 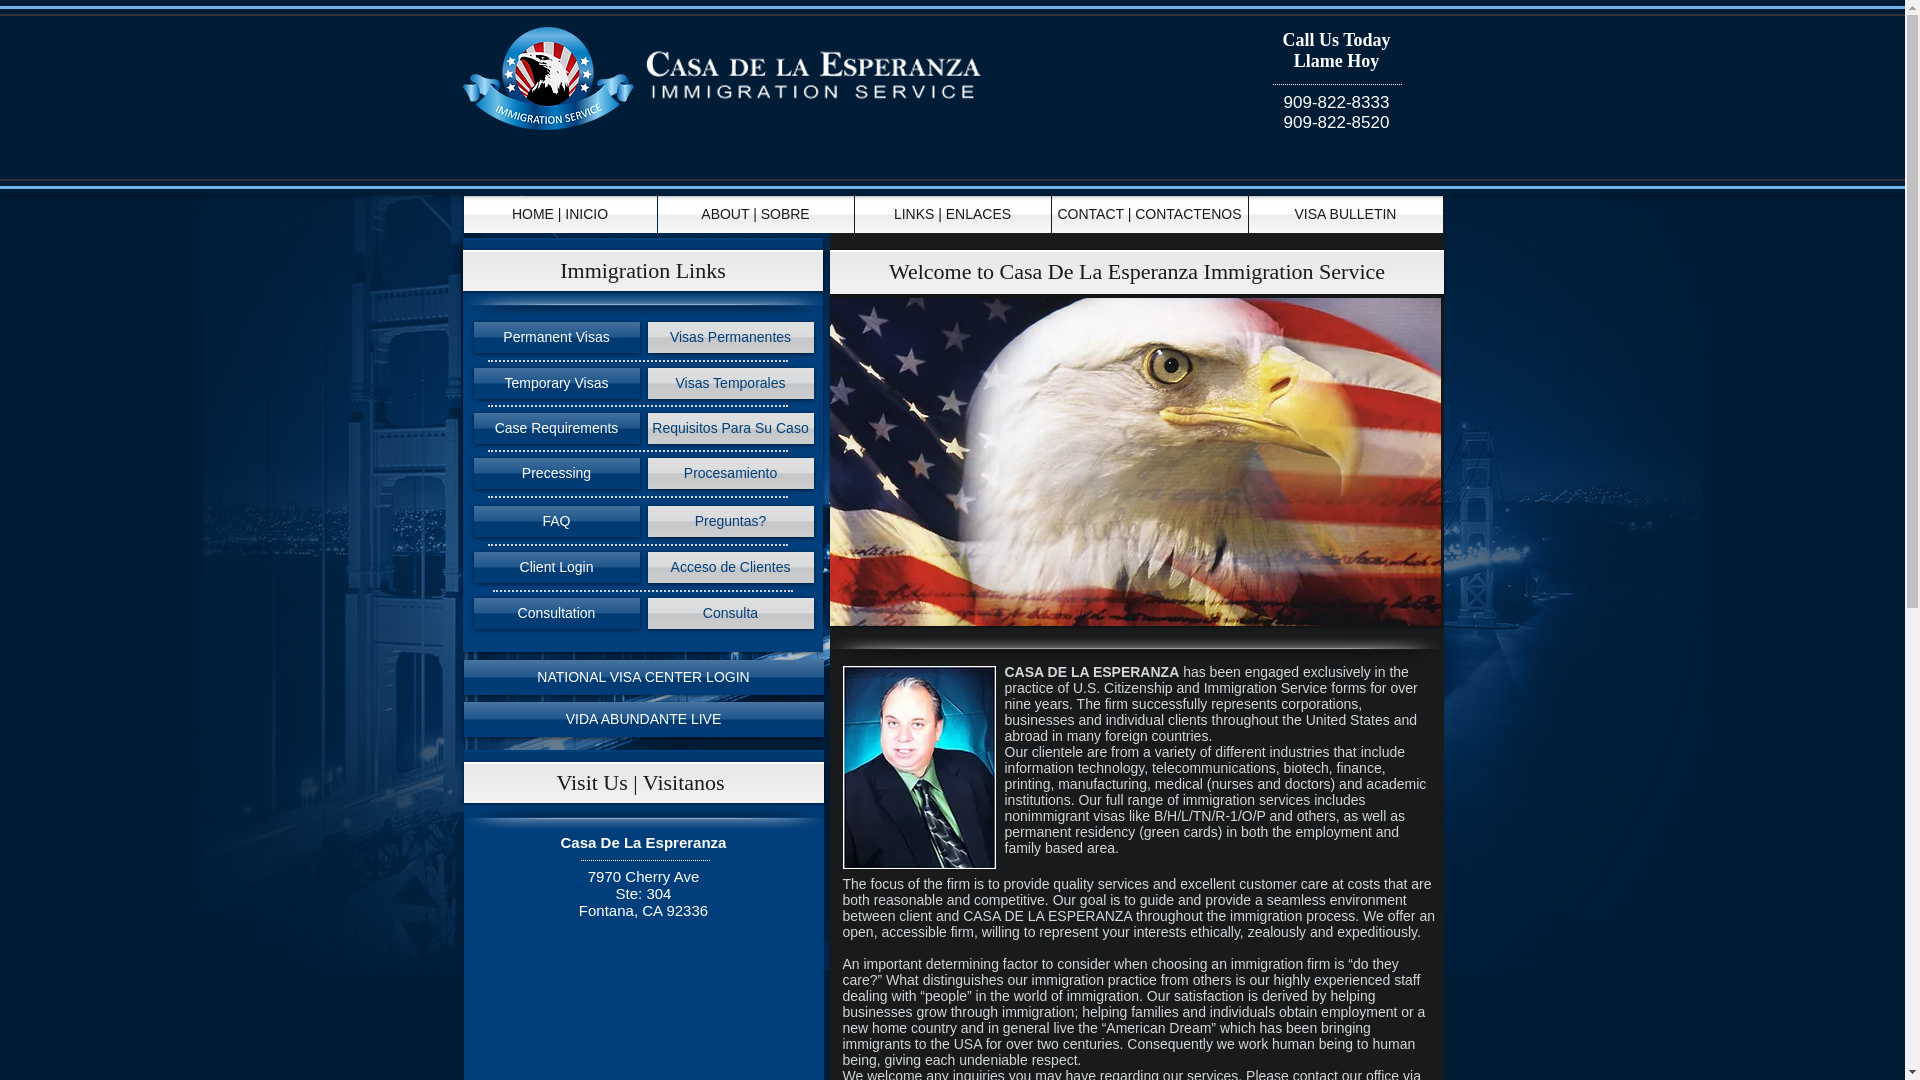 I want to click on VIDA ABUNDANTE LIVE, so click(x=644, y=719).